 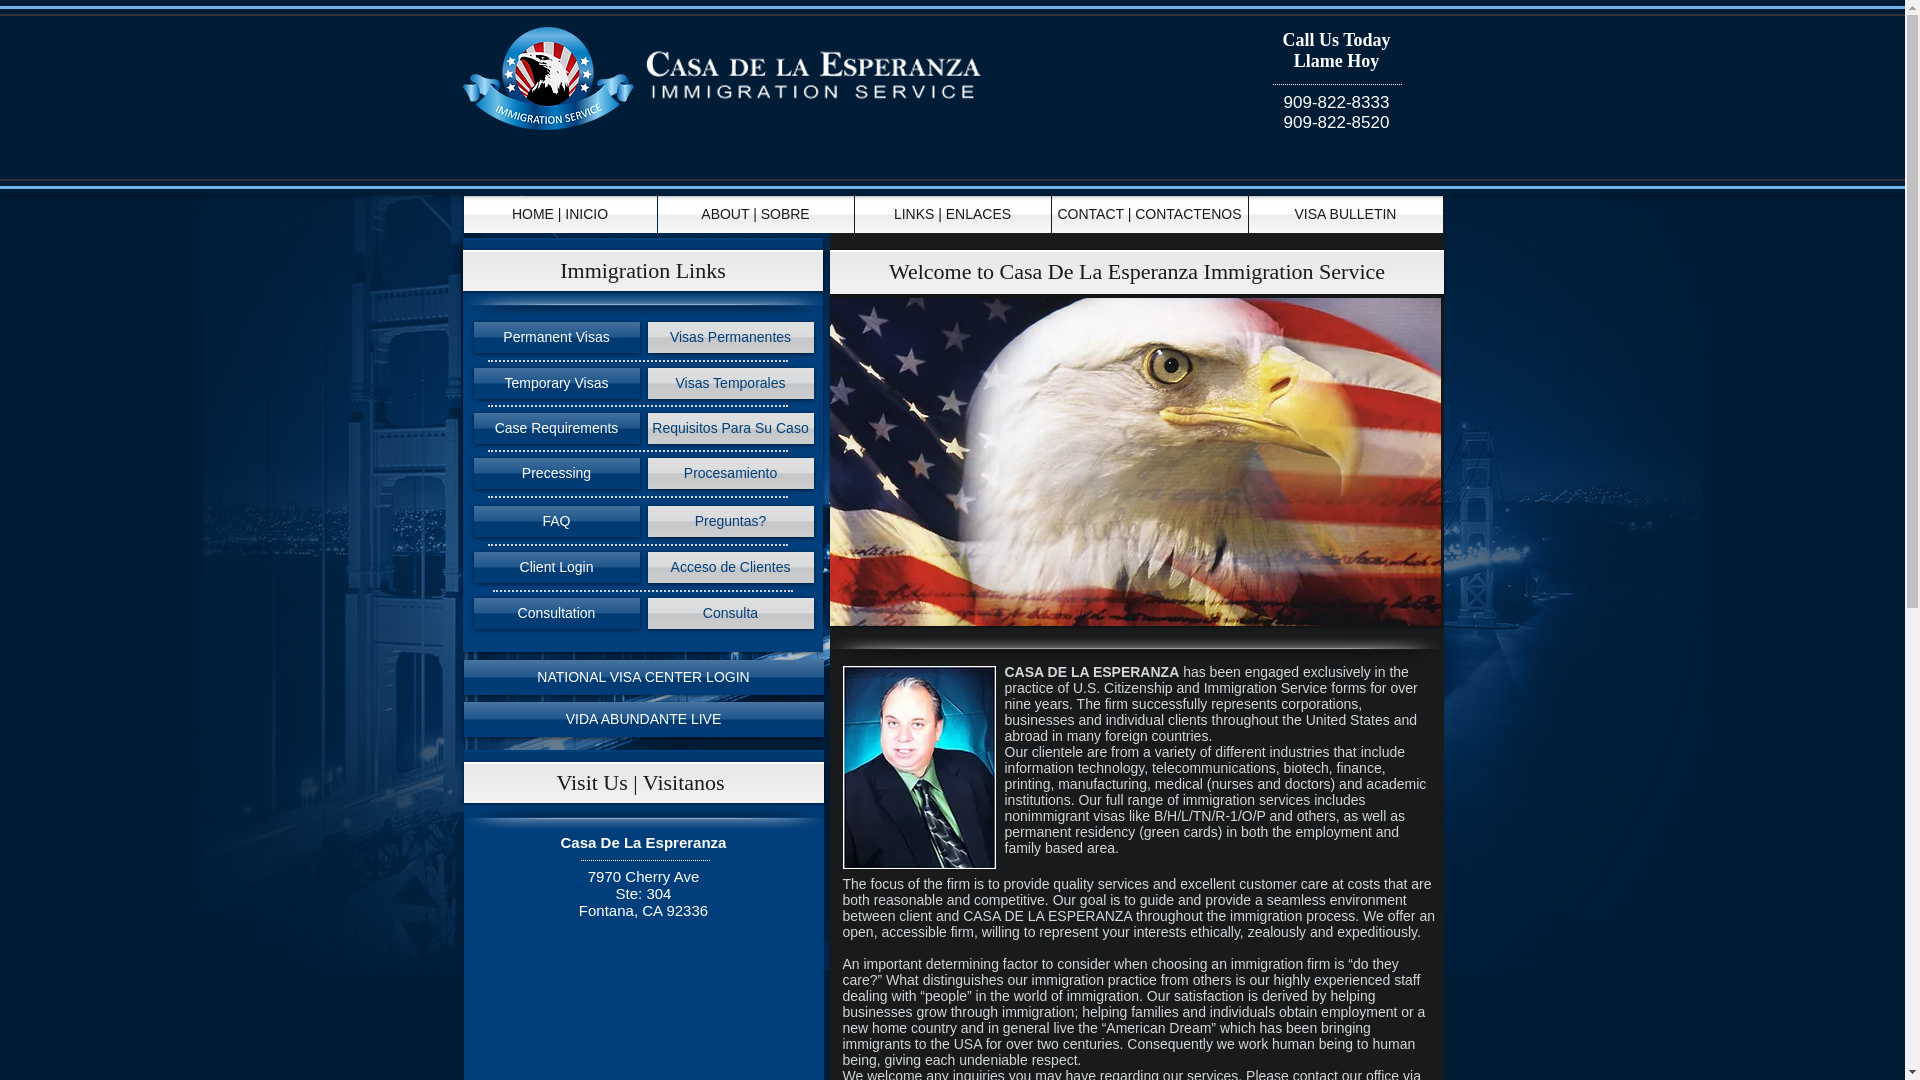 I want to click on VIDA ABUNDANTE LIVE, so click(x=644, y=719).